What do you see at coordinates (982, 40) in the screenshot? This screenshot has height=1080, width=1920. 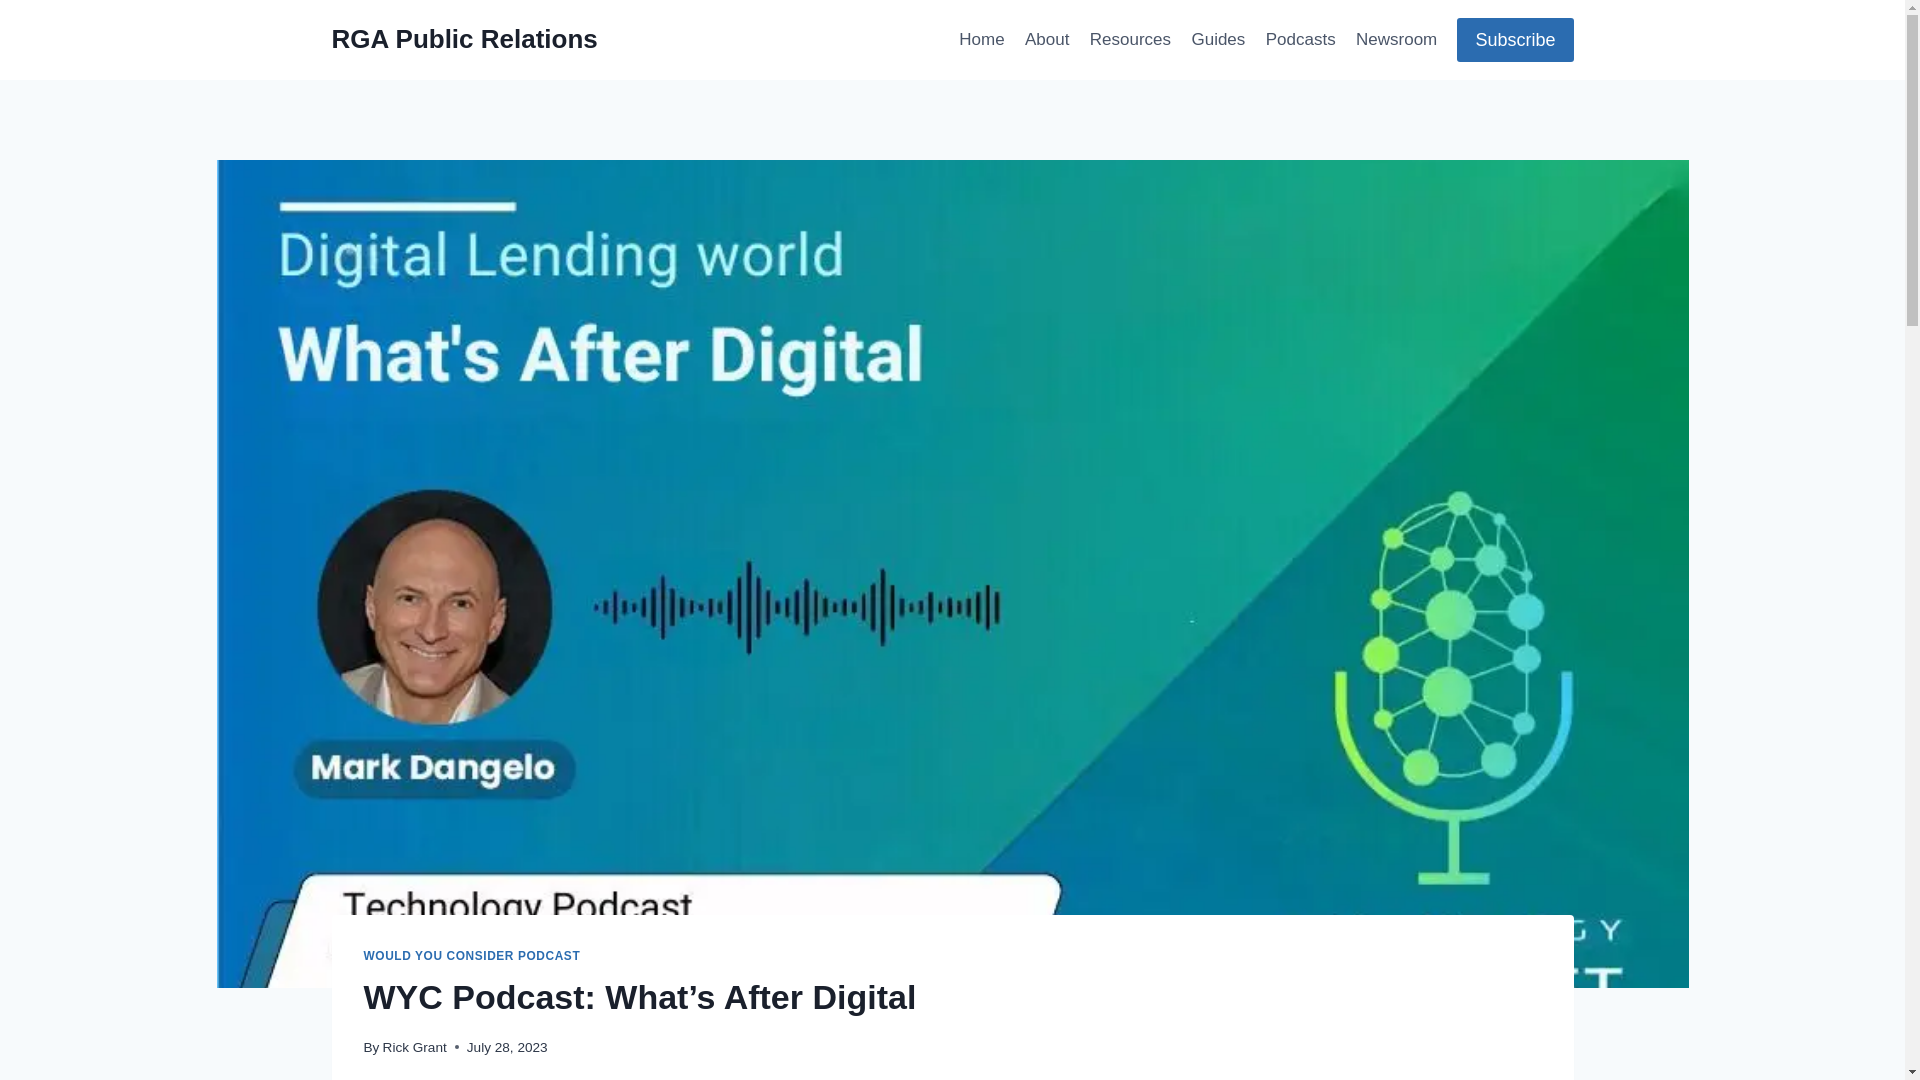 I see `Home` at bounding box center [982, 40].